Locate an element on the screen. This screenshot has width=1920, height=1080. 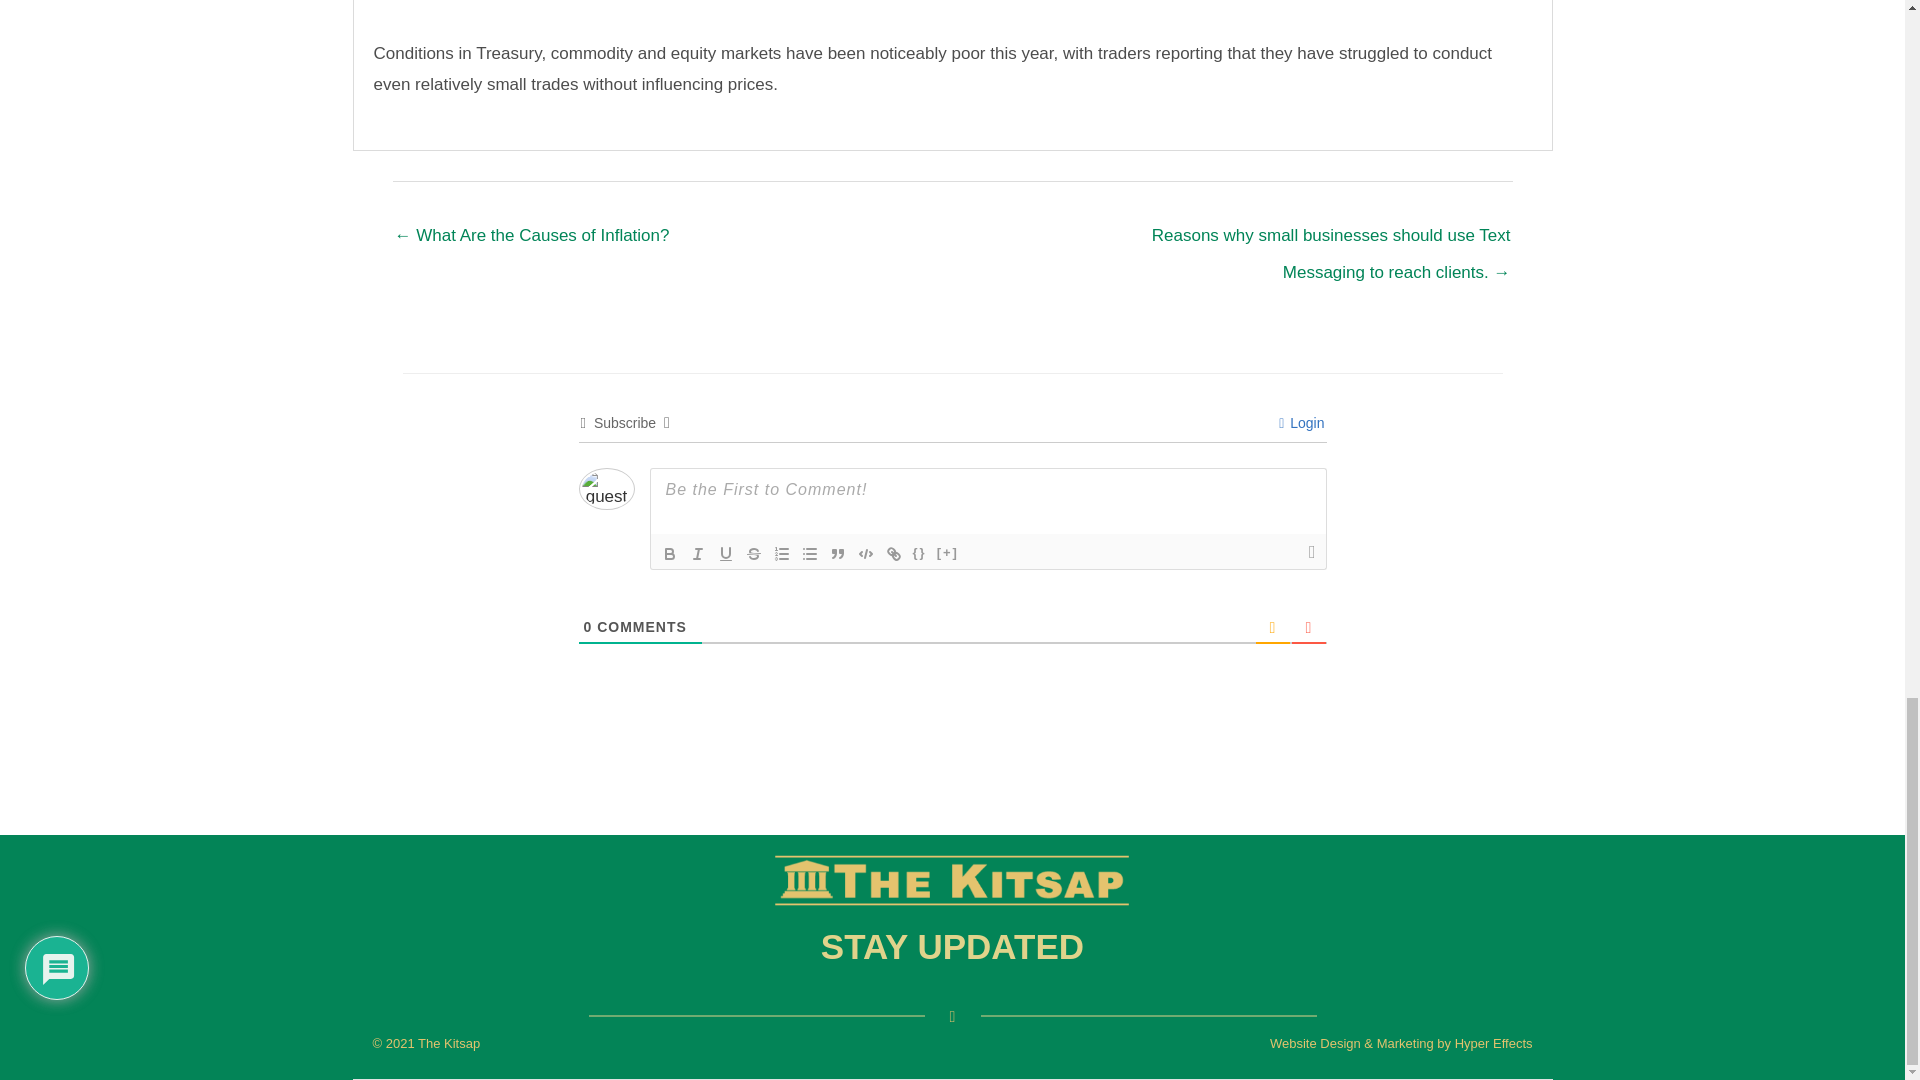
Blockquote is located at coordinates (838, 554).